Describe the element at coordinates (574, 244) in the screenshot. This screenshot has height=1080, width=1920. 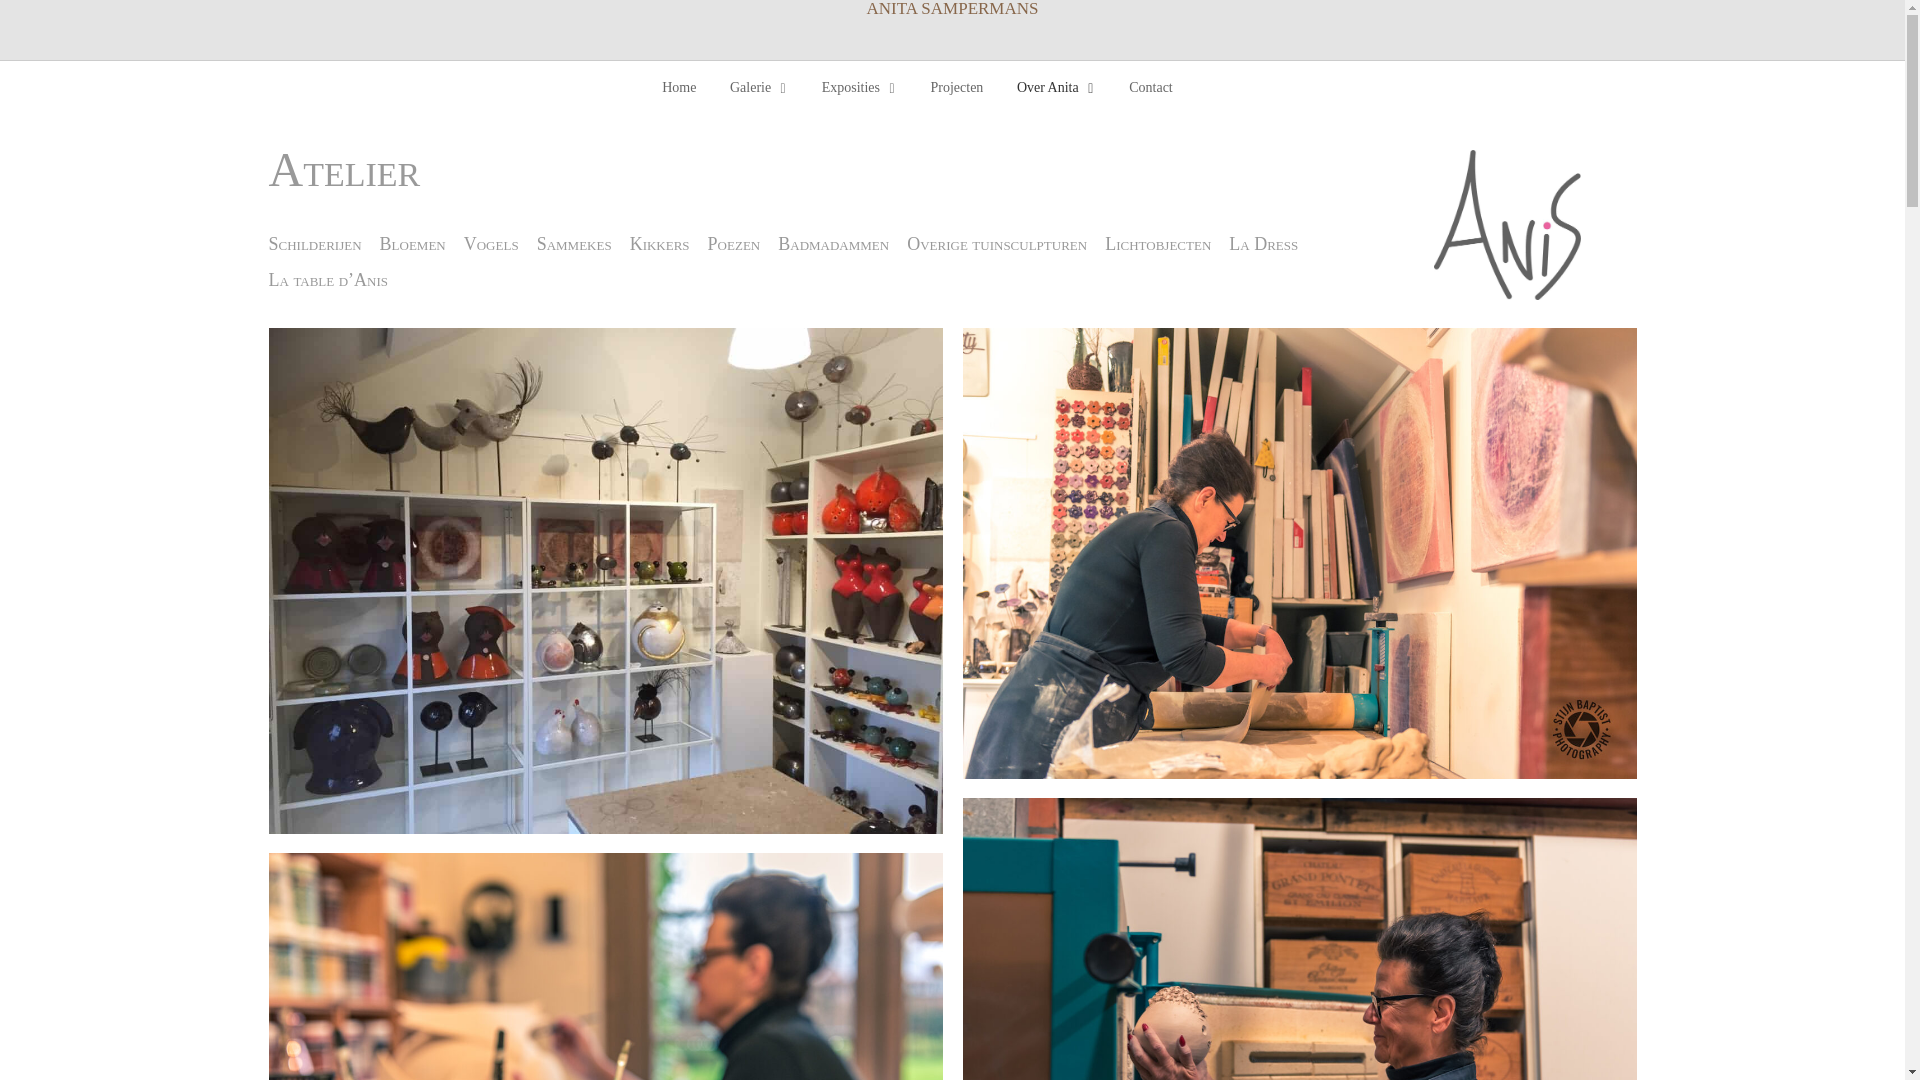
I see `Sammekes` at that location.